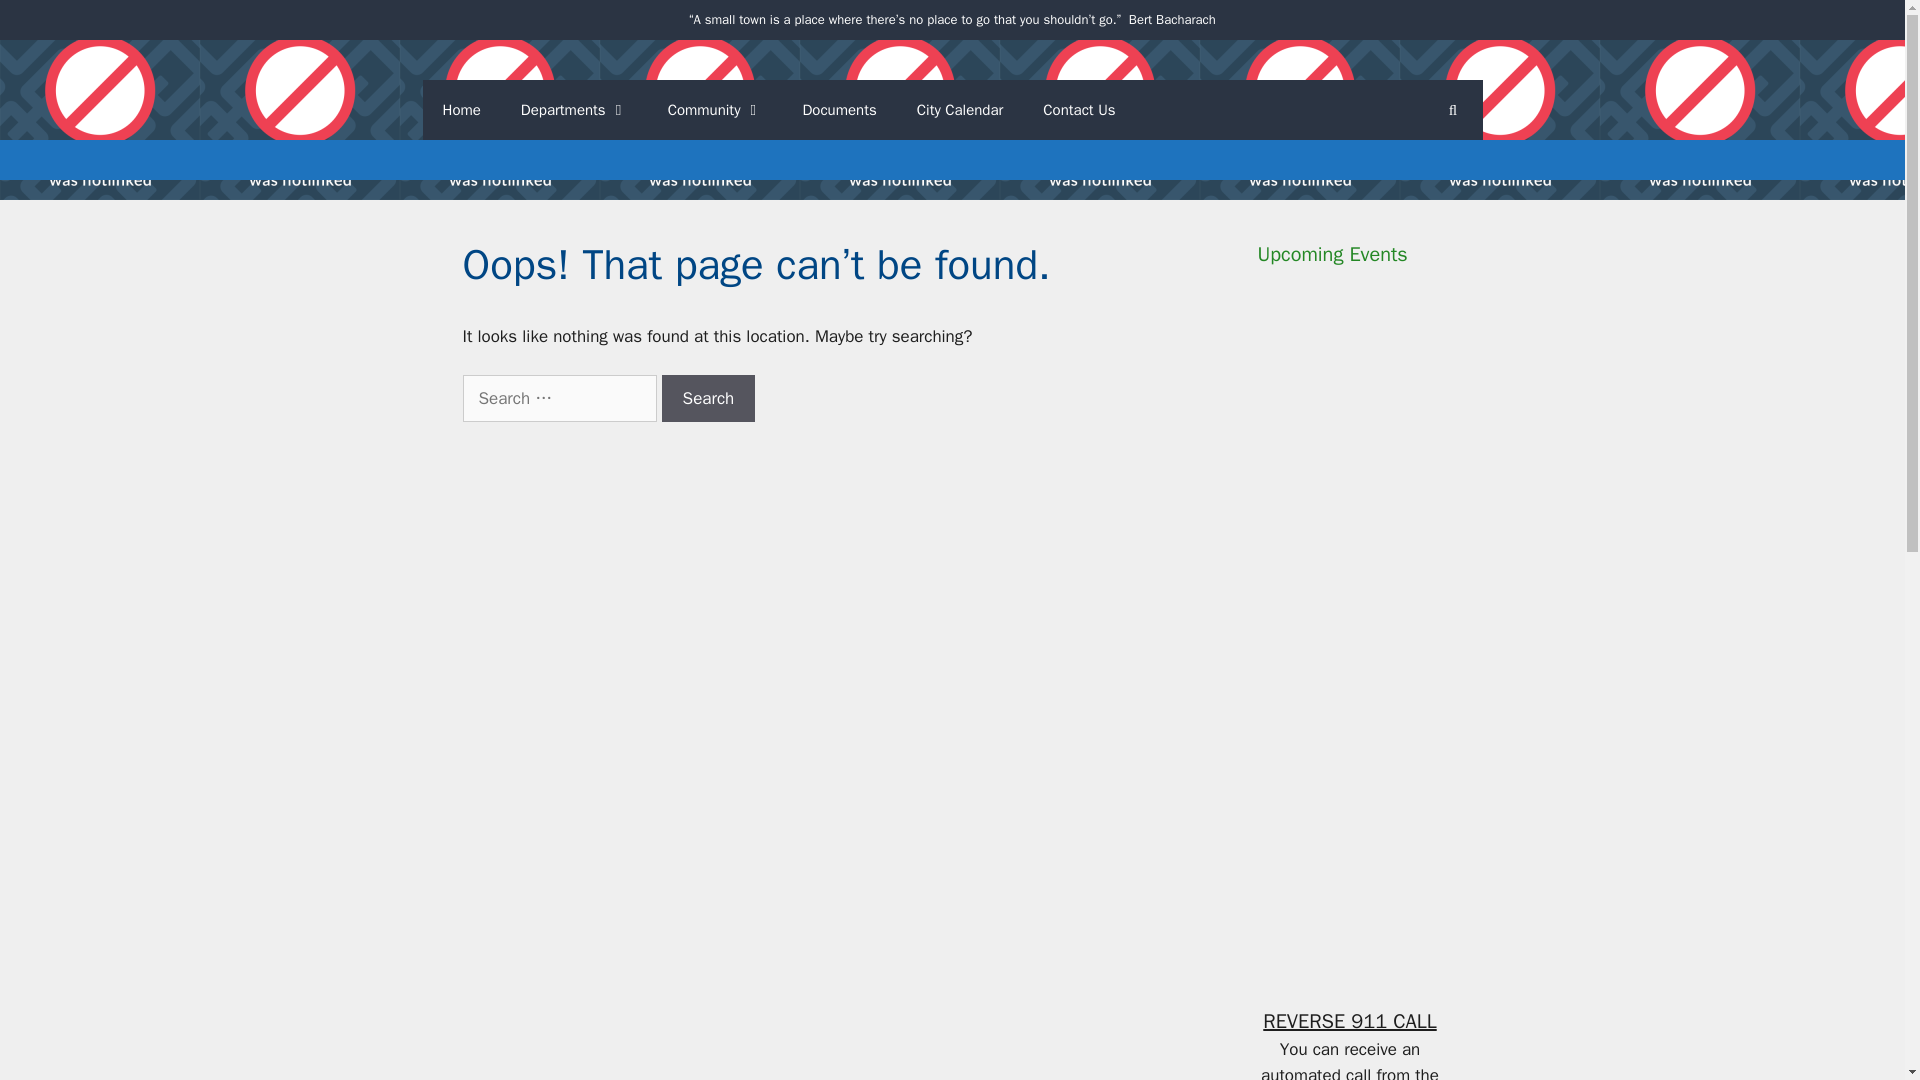  Describe the element at coordinates (716, 110) in the screenshot. I see `Community` at that location.